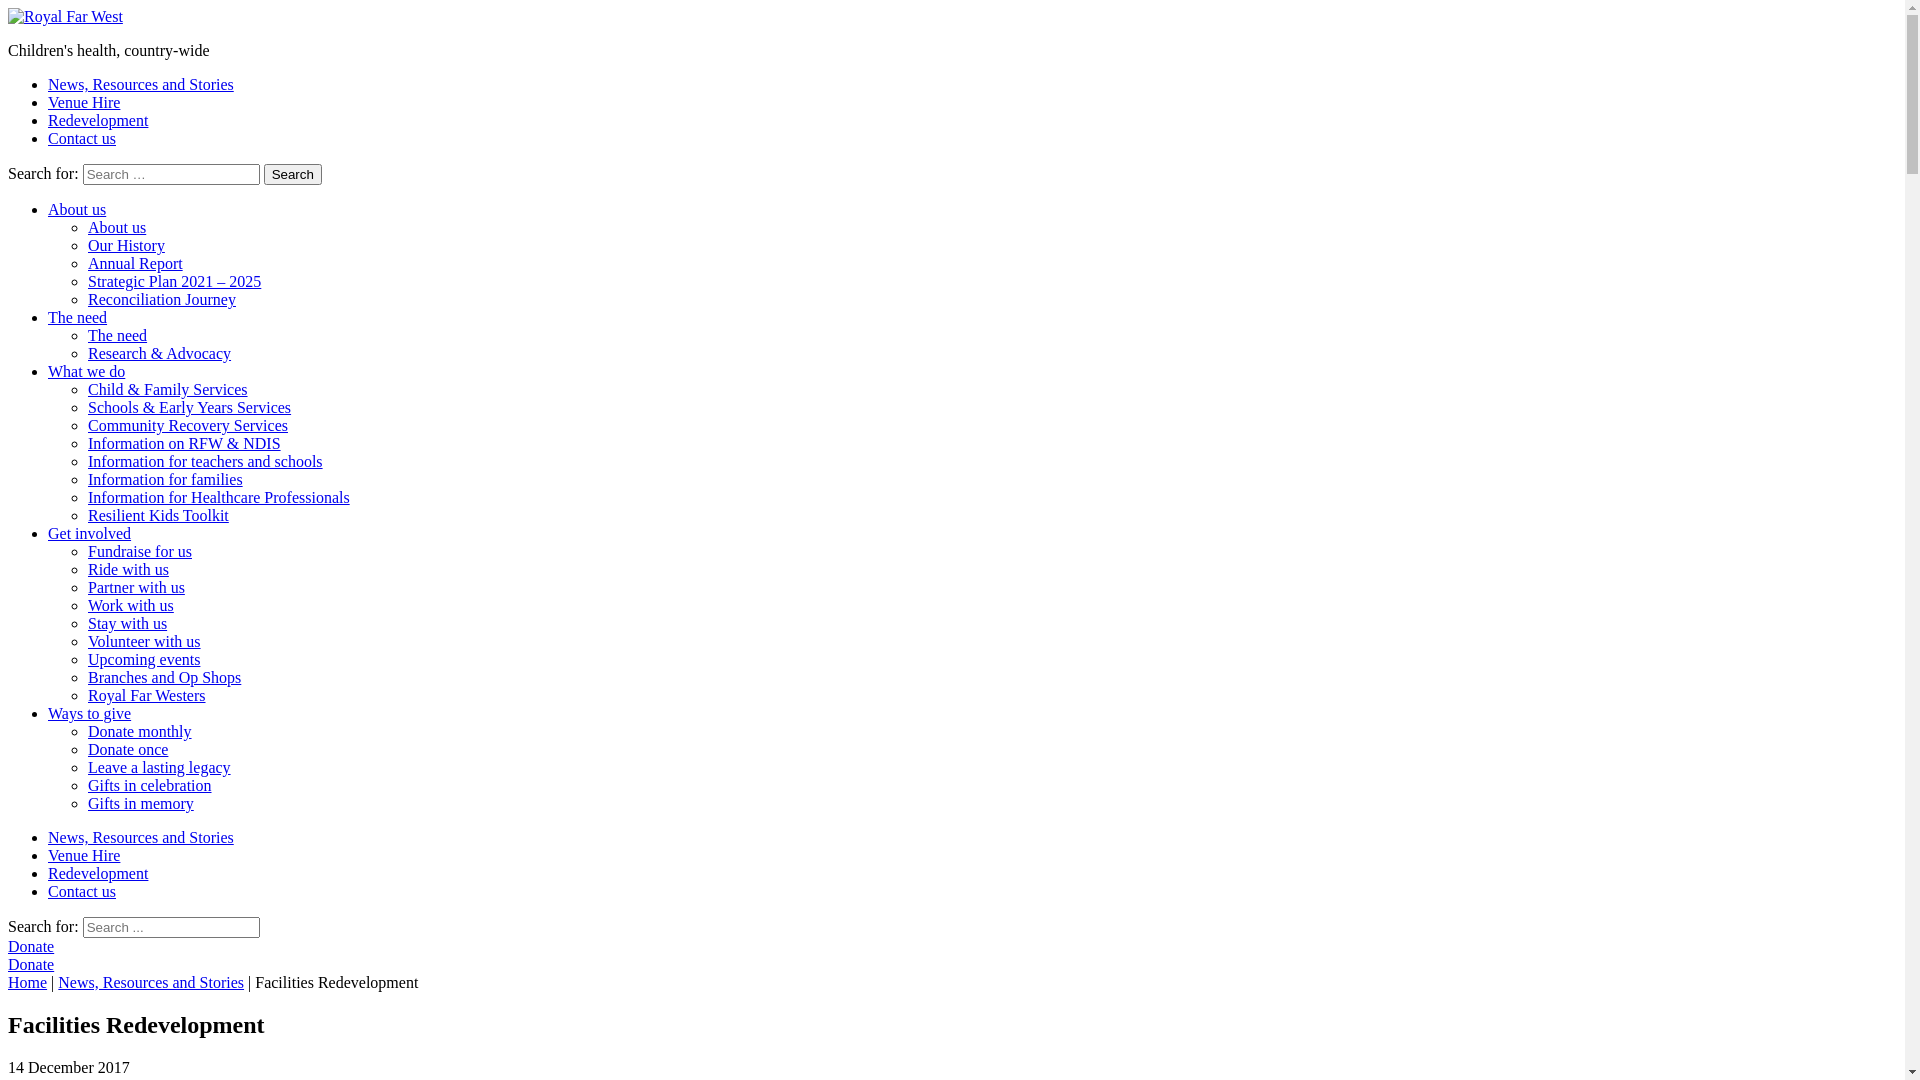  What do you see at coordinates (90, 534) in the screenshot?
I see `Get involved` at bounding box center [90, 534].